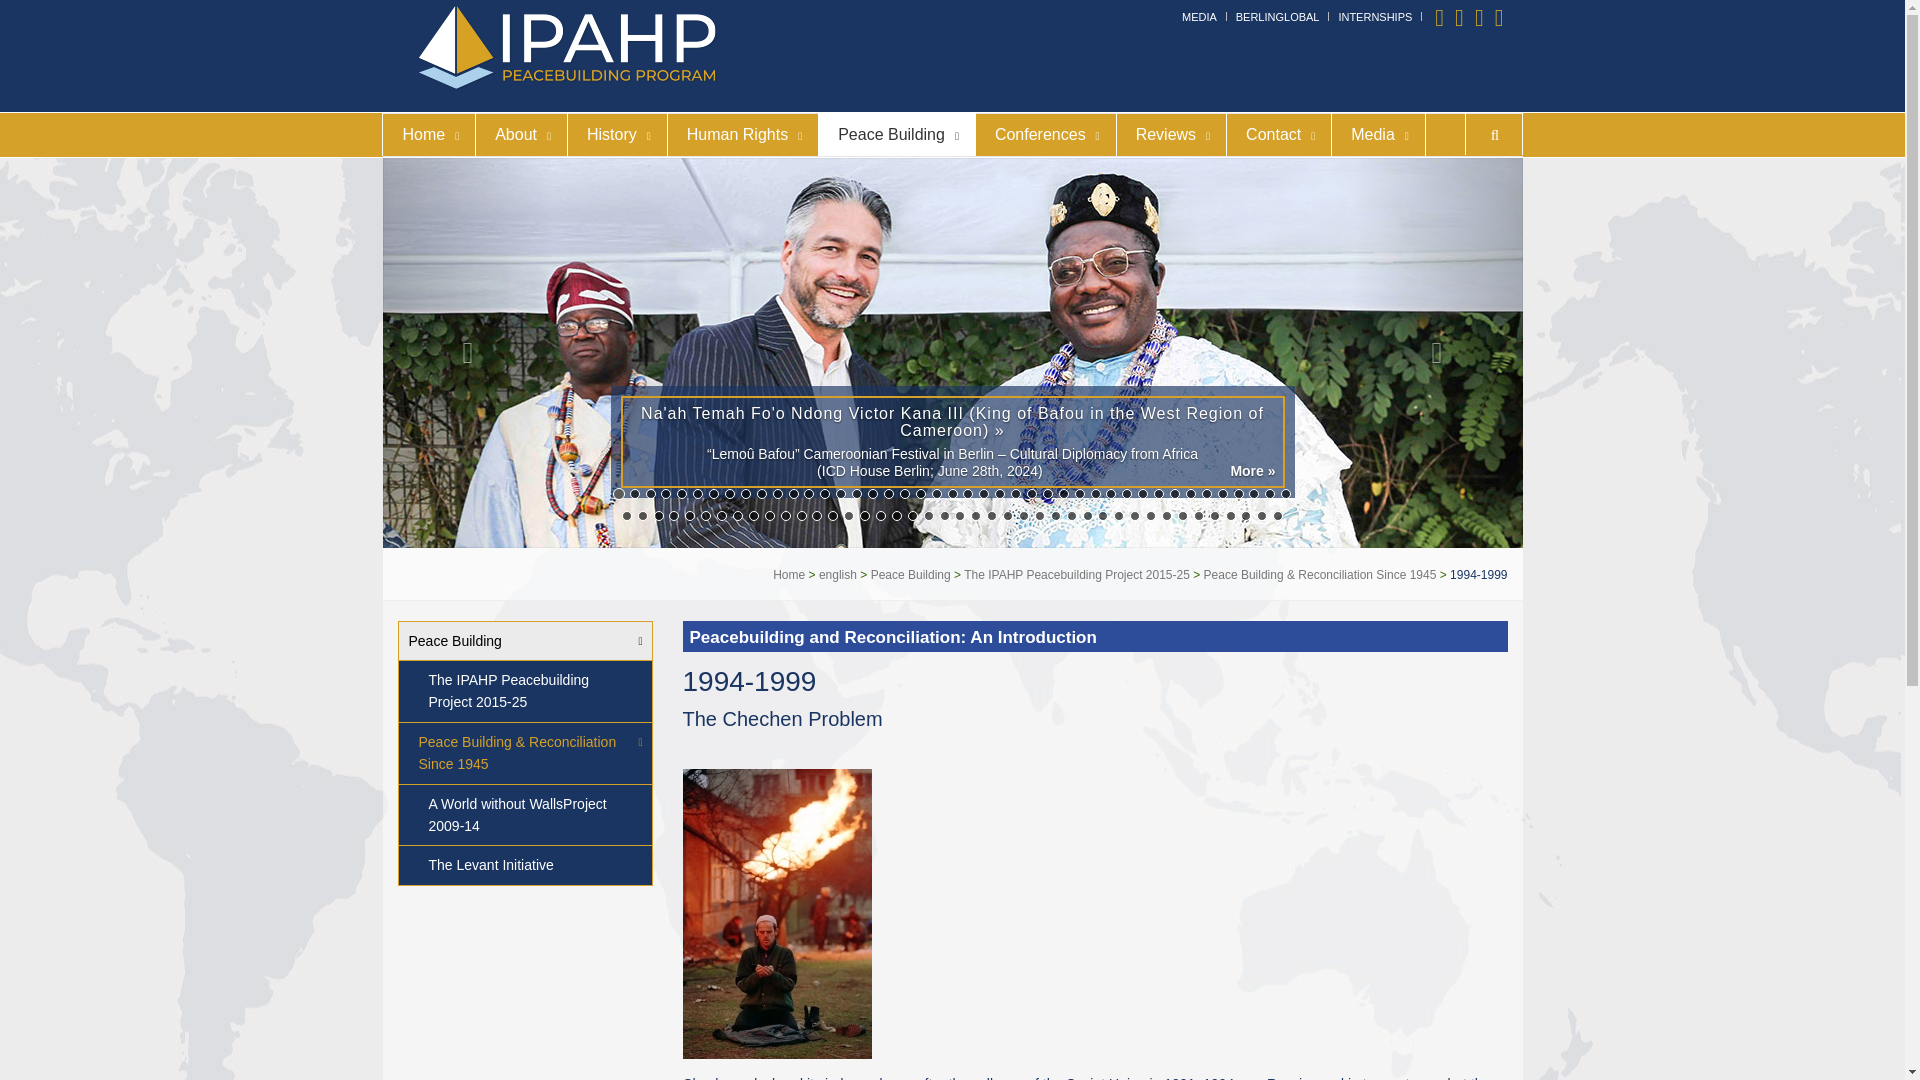 This screenshot has width=1920, height=1080. What do you see at coordinates (524, 641) in the screenshot?
I see `Peace Building` at bounding box center [524, 641].